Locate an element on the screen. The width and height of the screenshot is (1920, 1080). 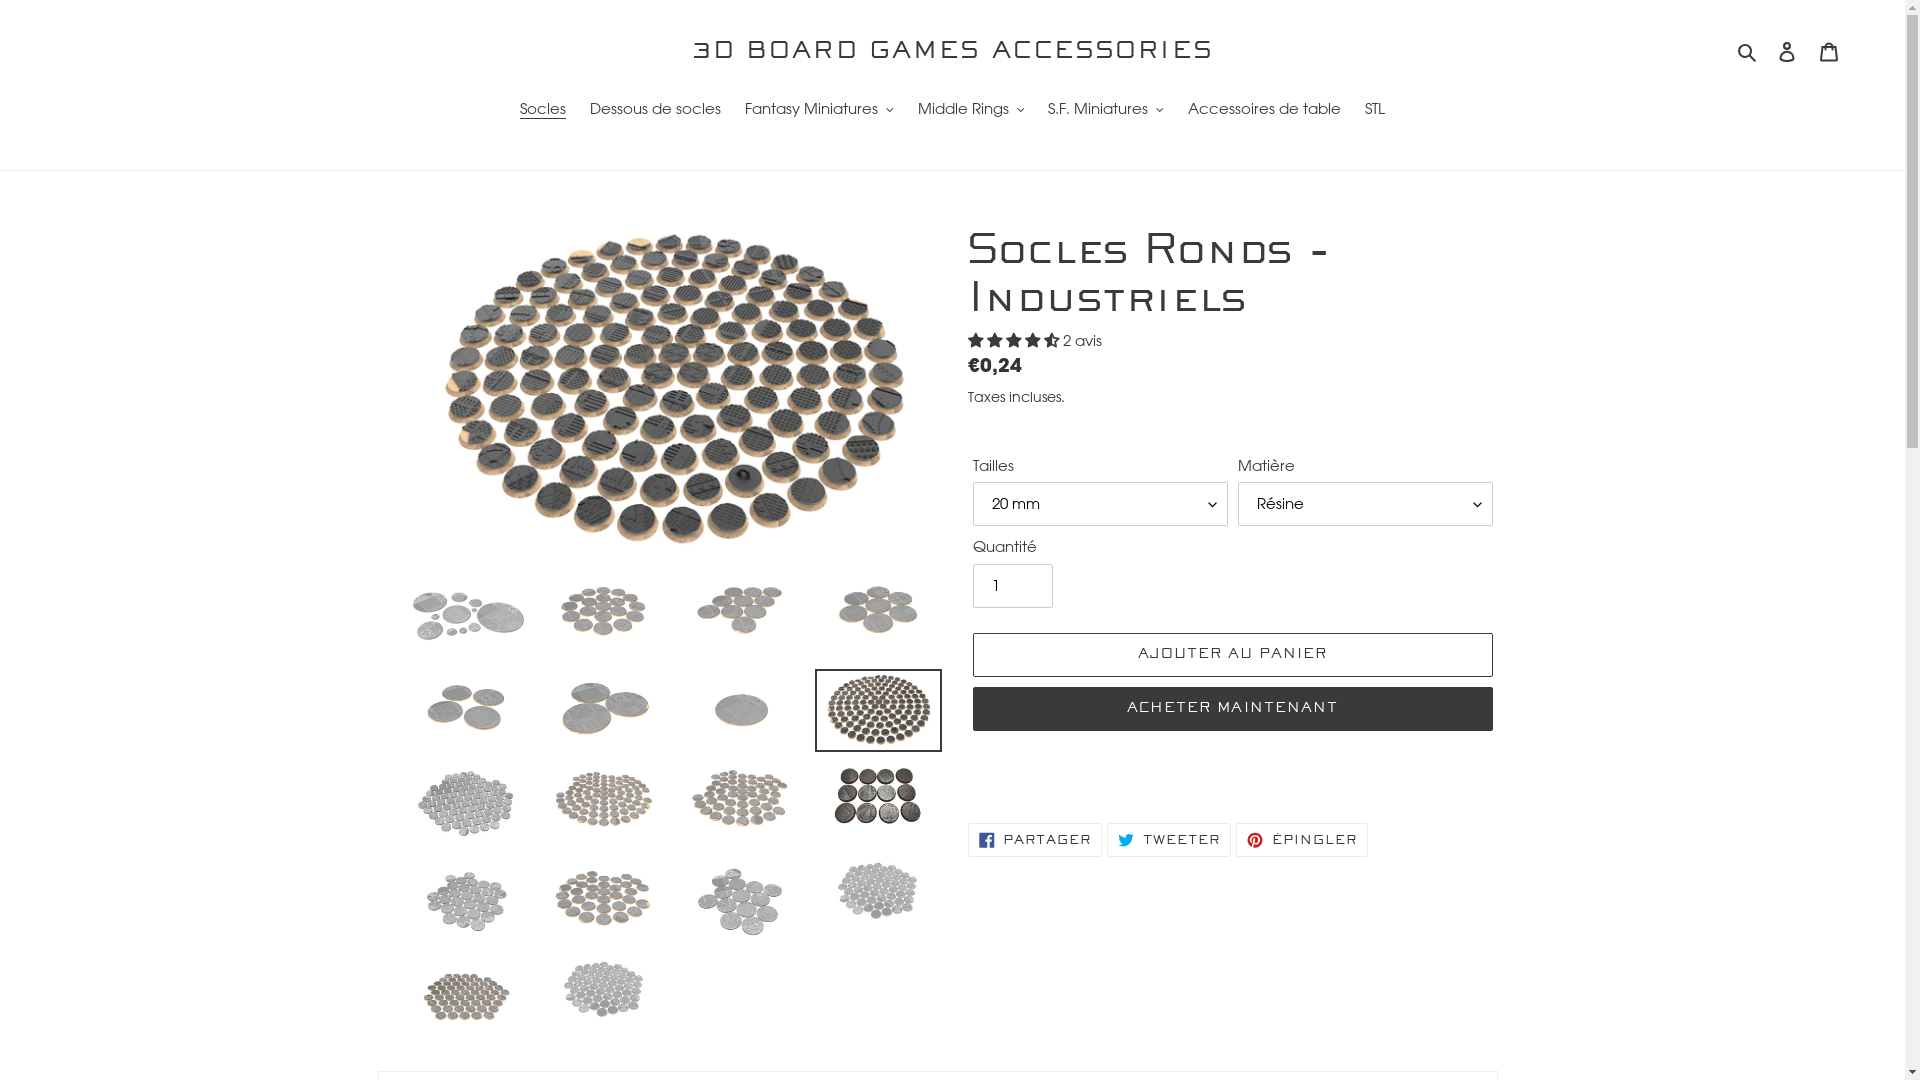
AJOUTER AU PANIER is located at coordinates (1232, 655).